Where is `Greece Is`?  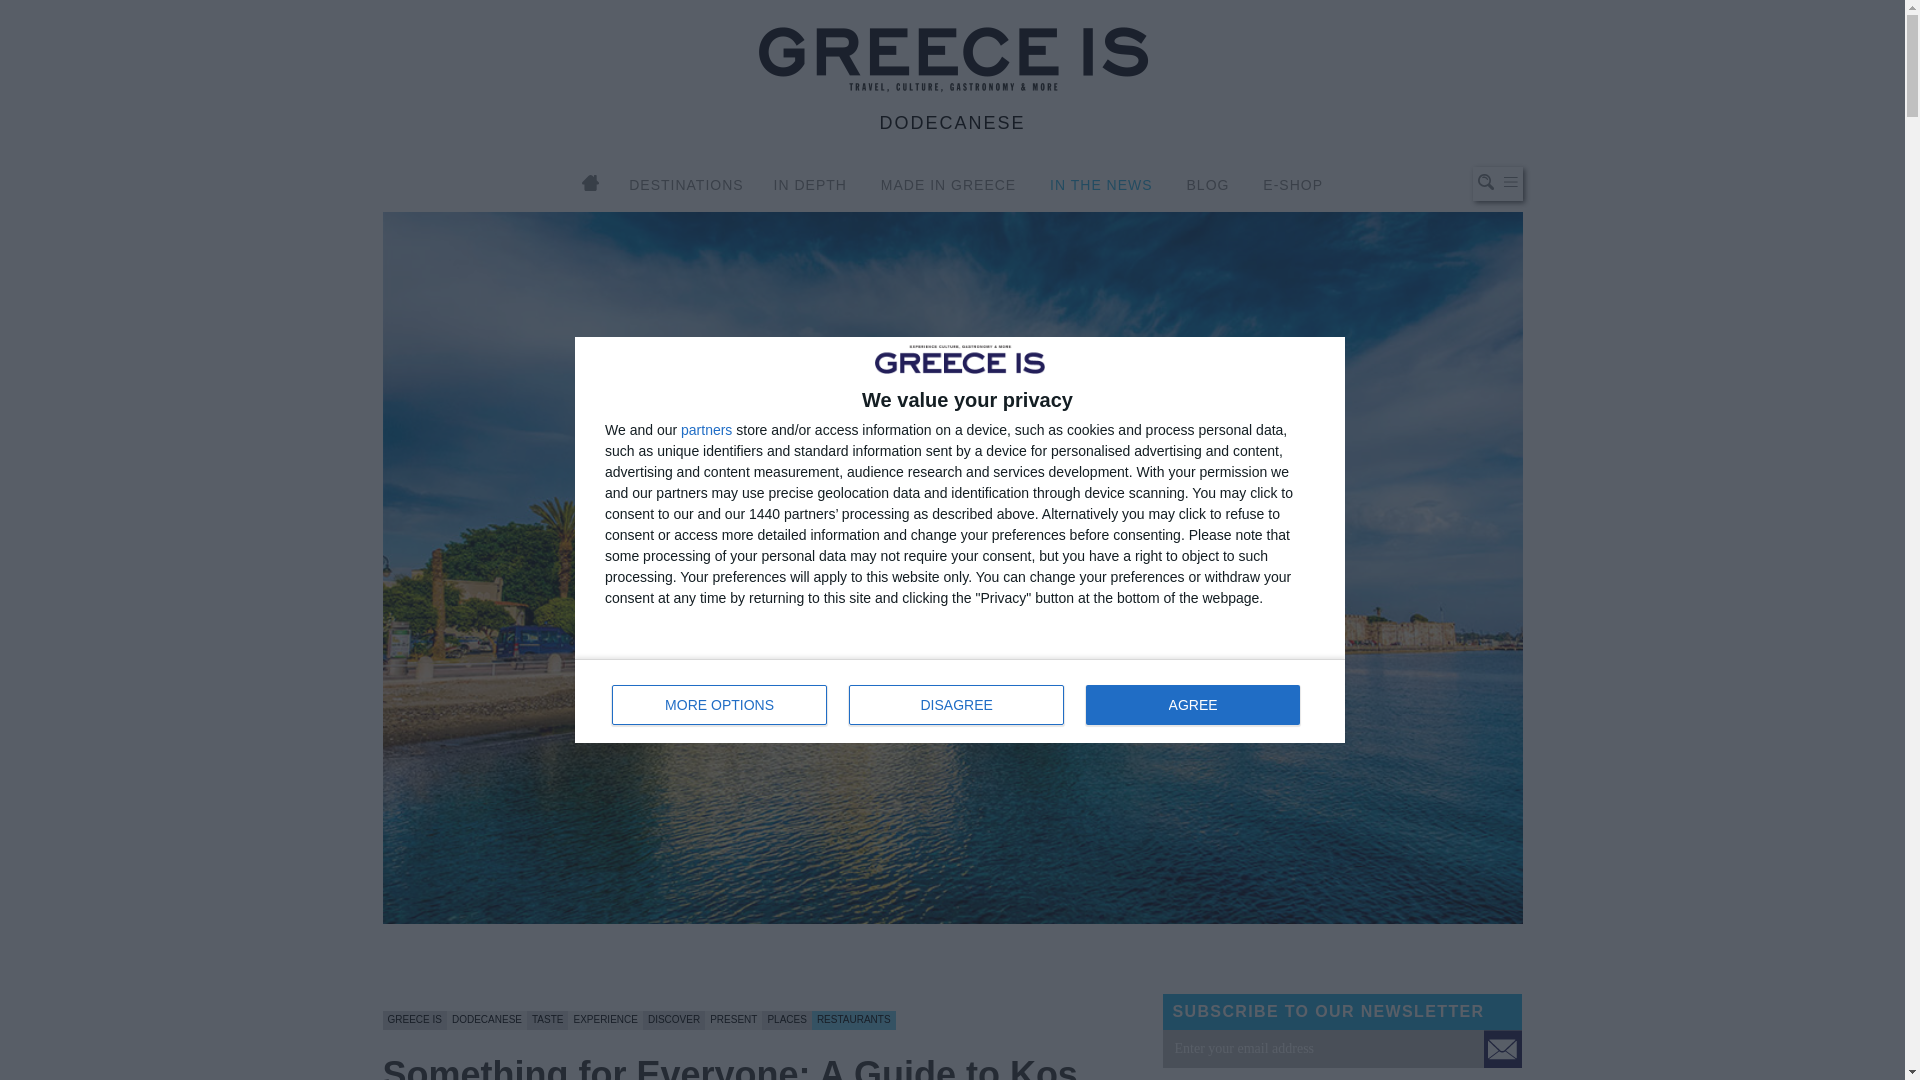
Greece Is is located at coordinates (414, 1019).